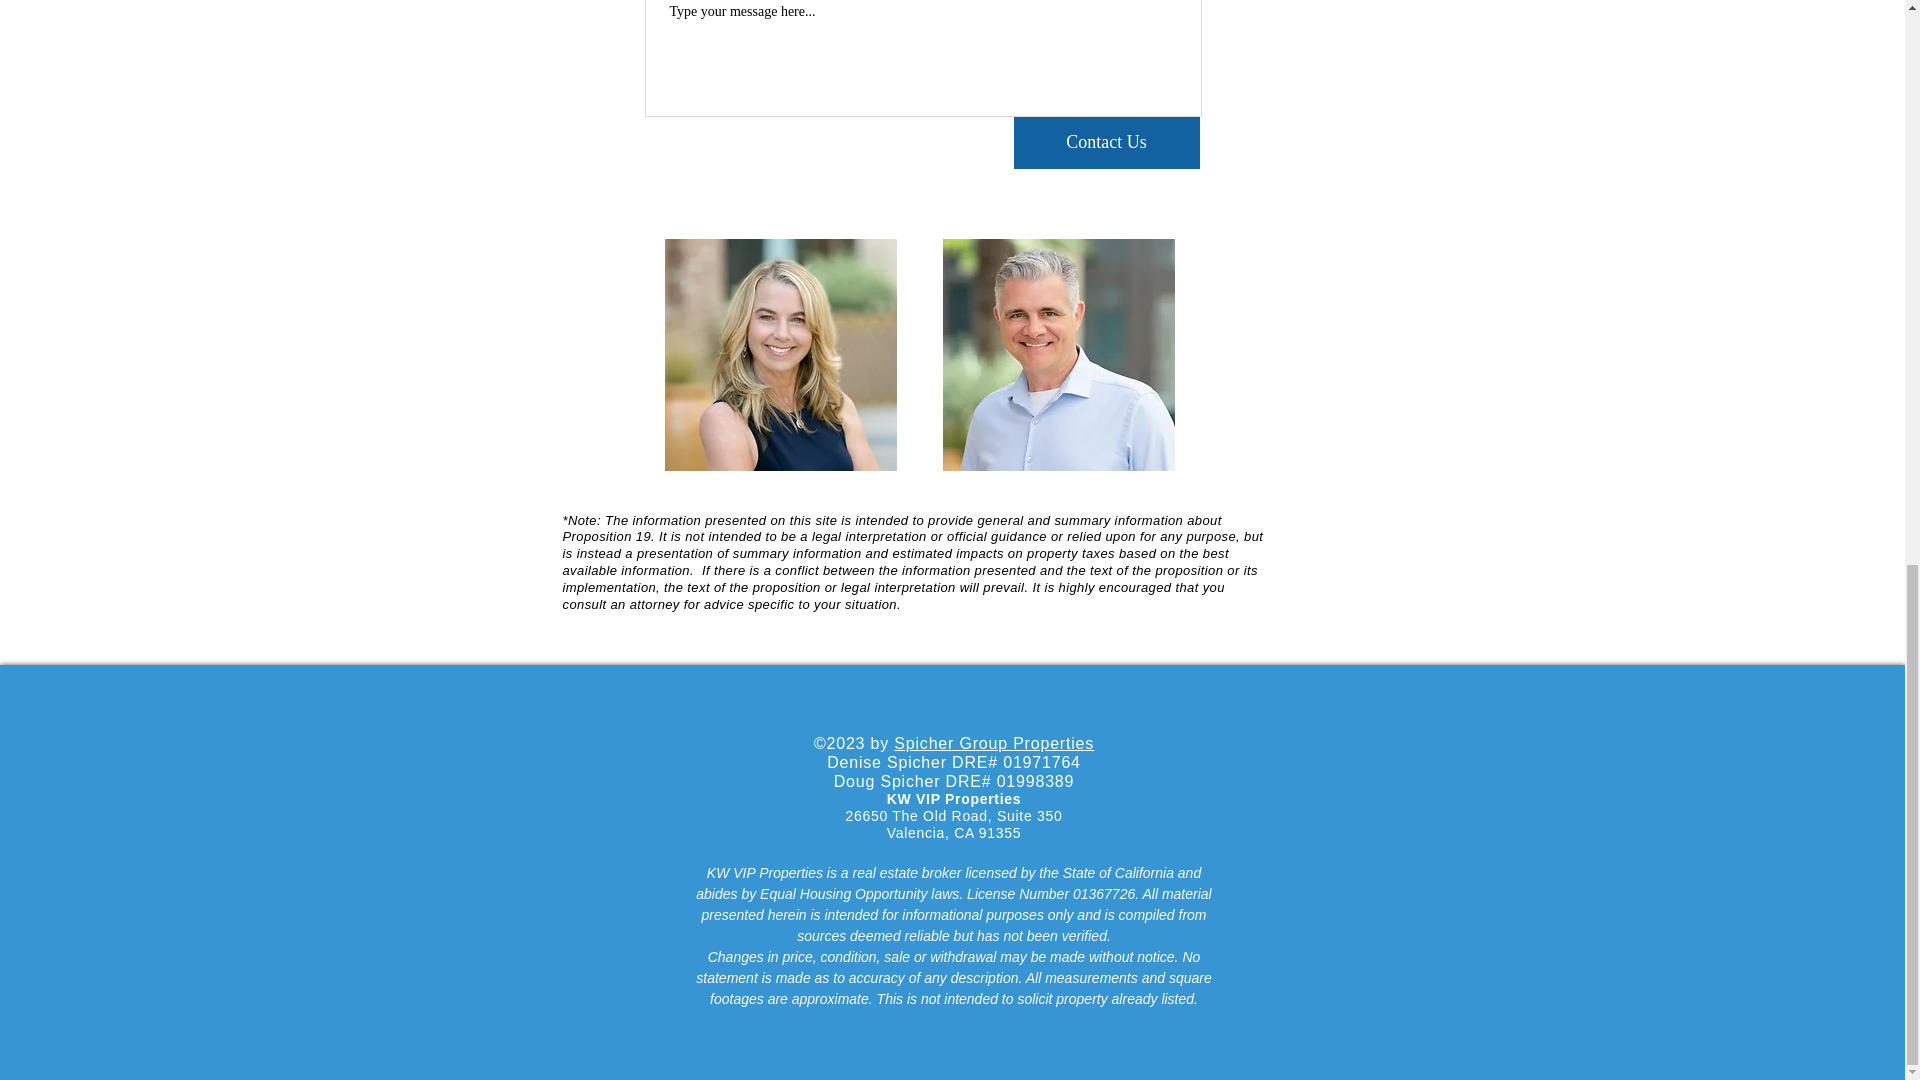 The width and height of the screenshot is (1920, 1080). What do you see at coordinates (994, 743) in the screenshot?
I see `Spicher Group Properties` at bounding box center [994, 743].